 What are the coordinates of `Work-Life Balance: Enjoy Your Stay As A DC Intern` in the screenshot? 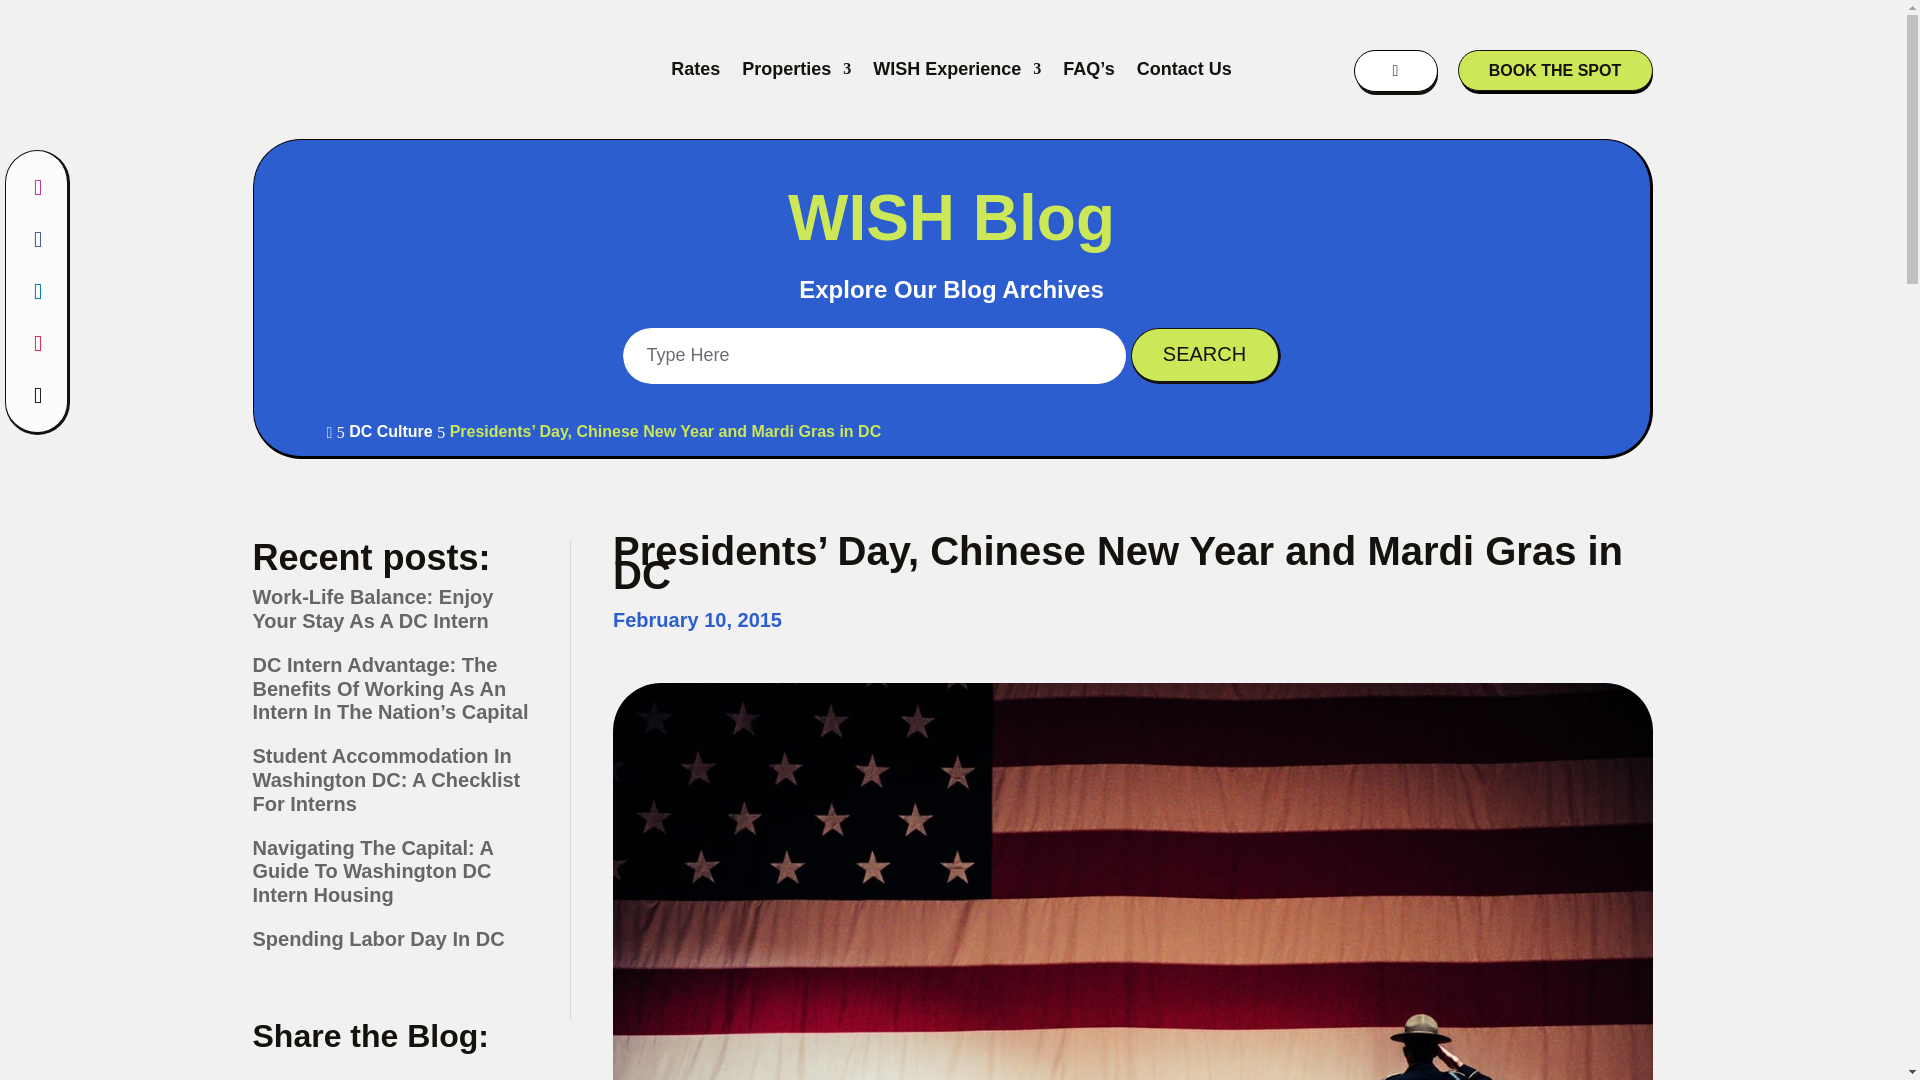 It's located at (372, 608).